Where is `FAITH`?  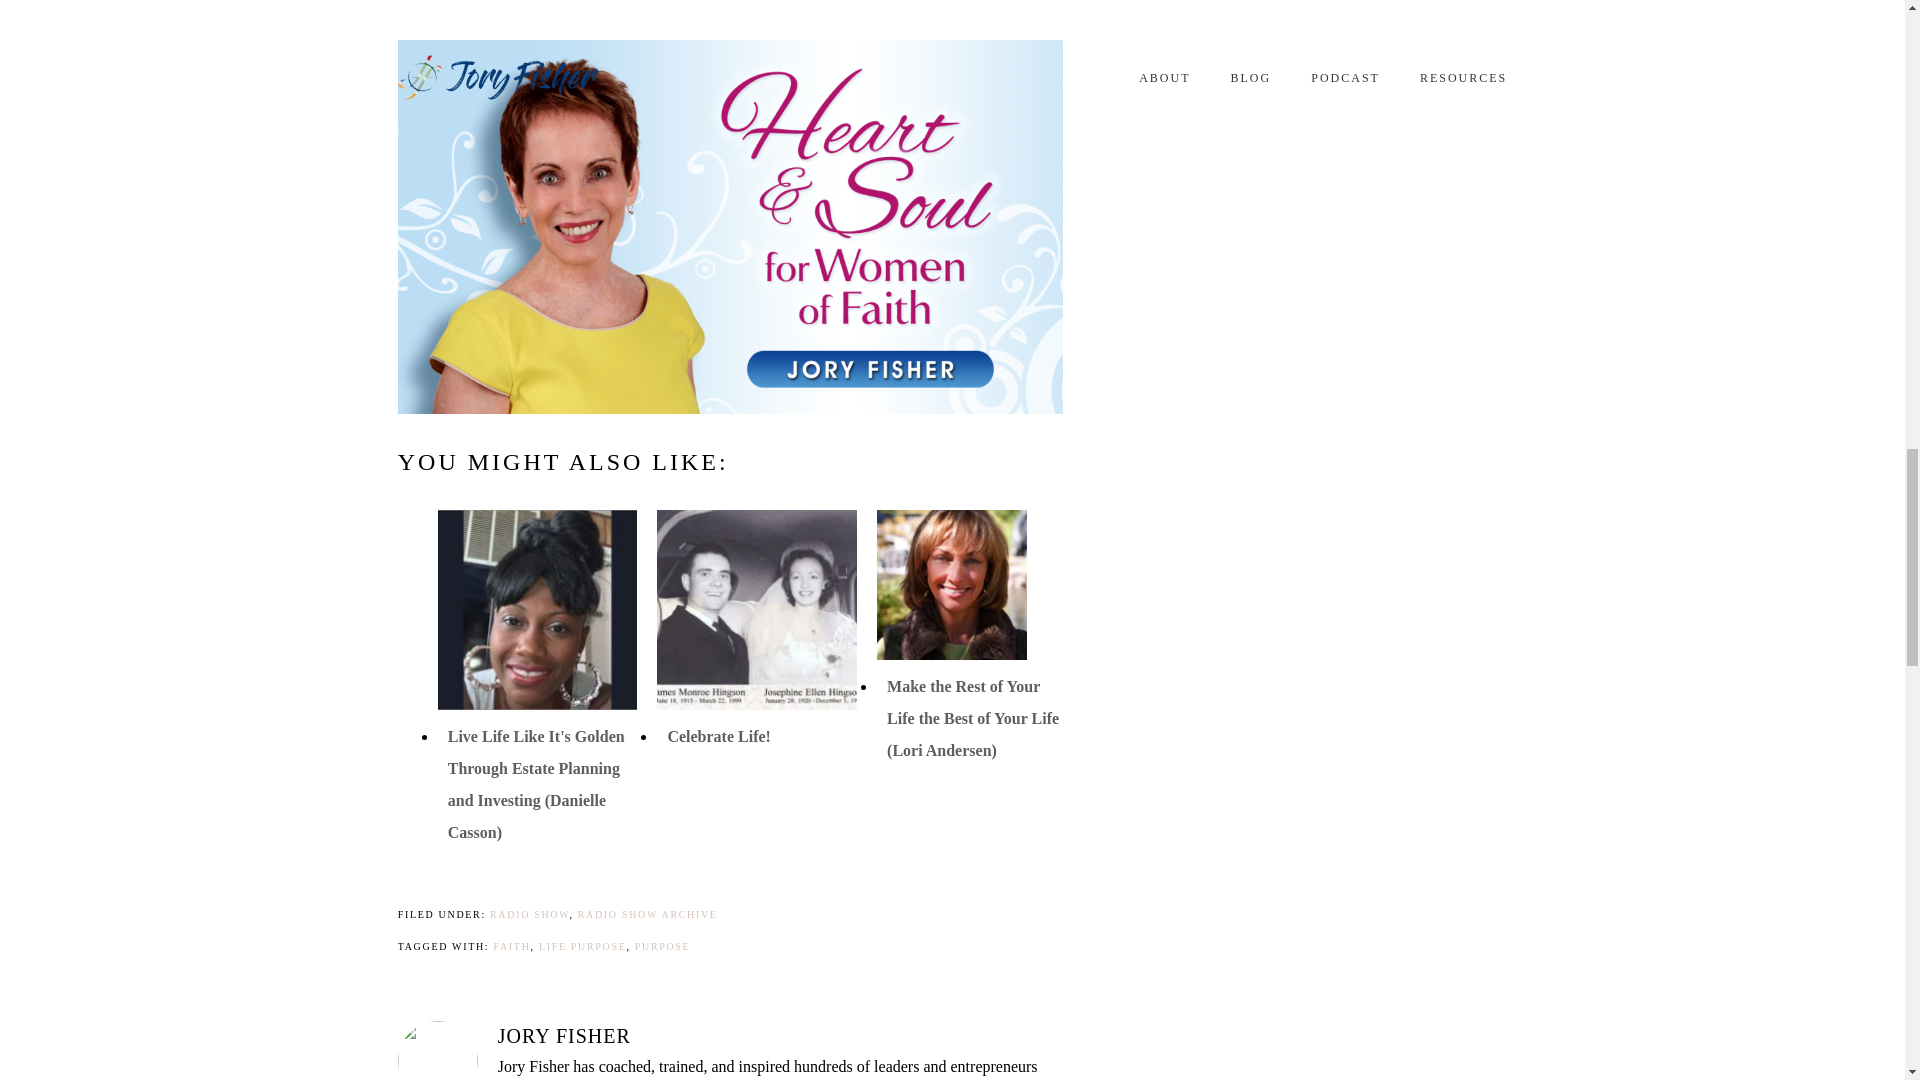 FAITH is located at coordinates (511, 946).